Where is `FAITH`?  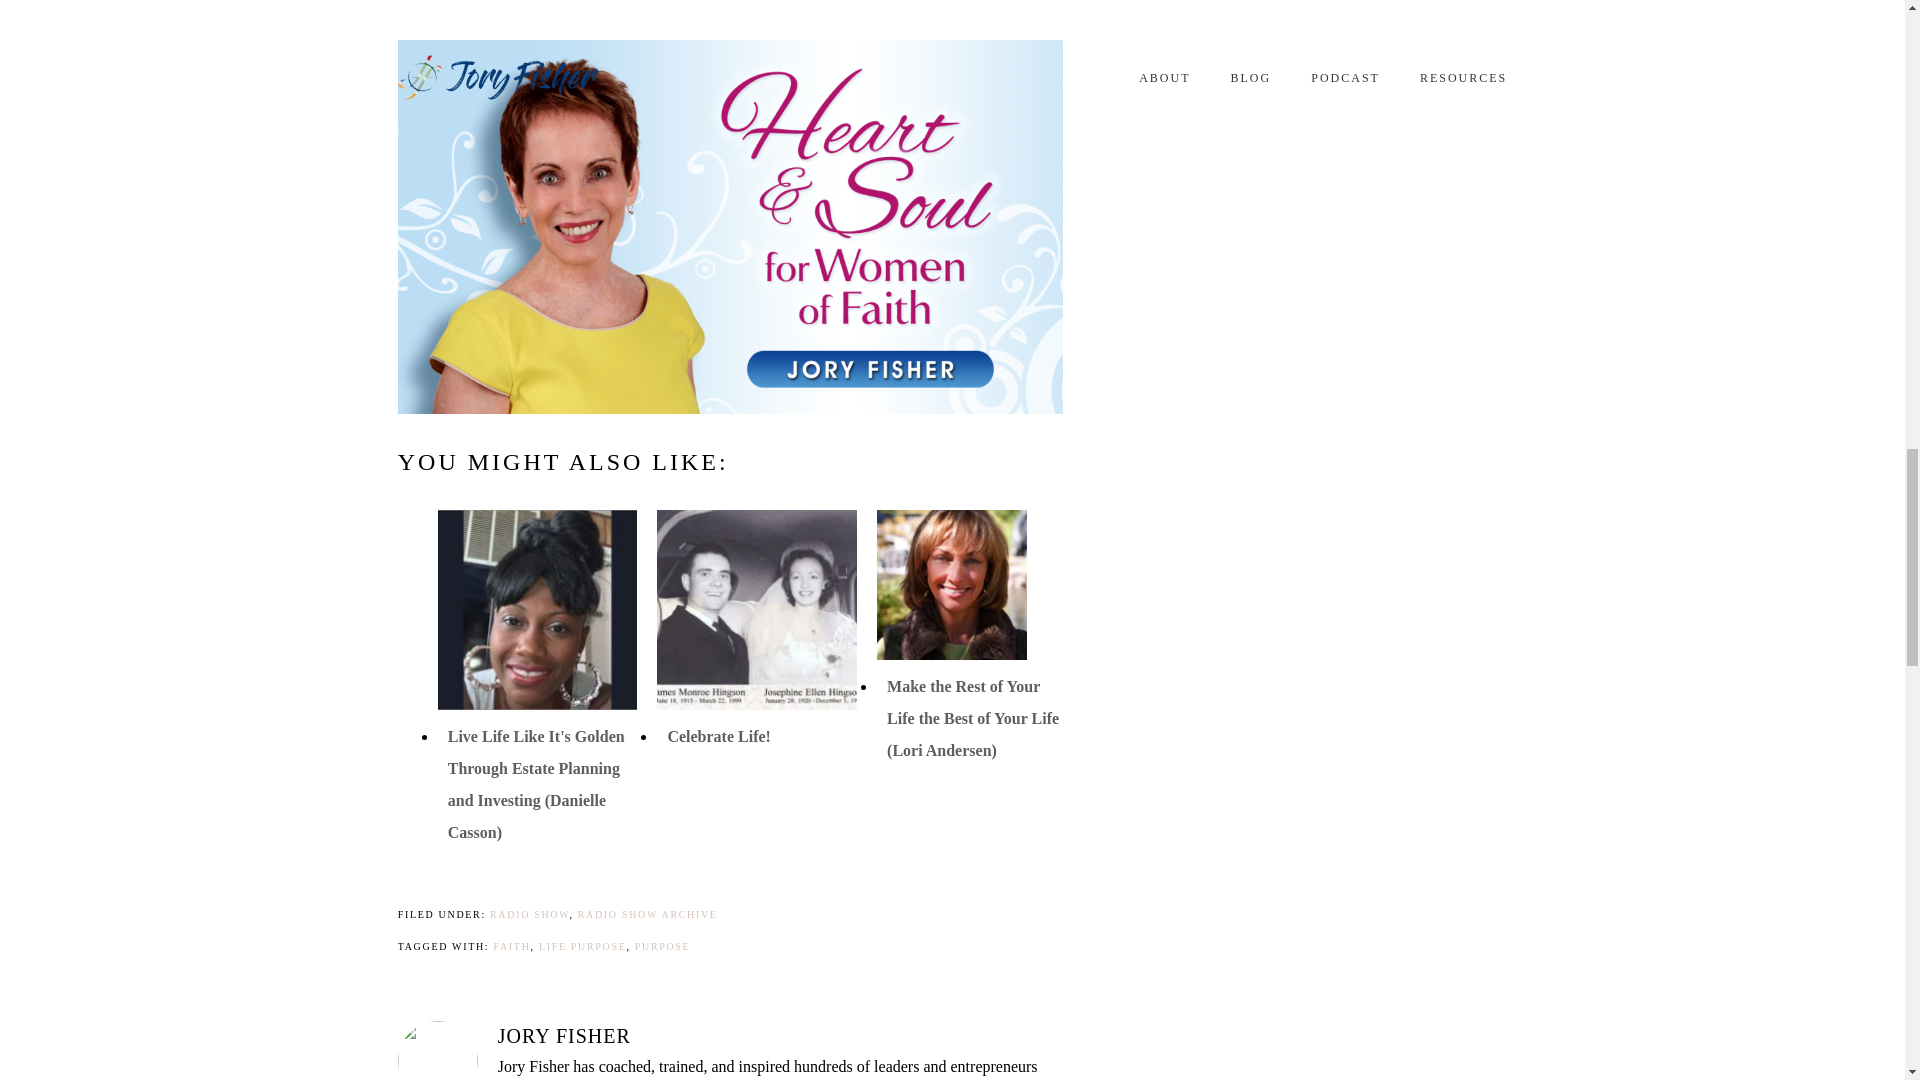 FAITH is located at coordinates (511, 946).